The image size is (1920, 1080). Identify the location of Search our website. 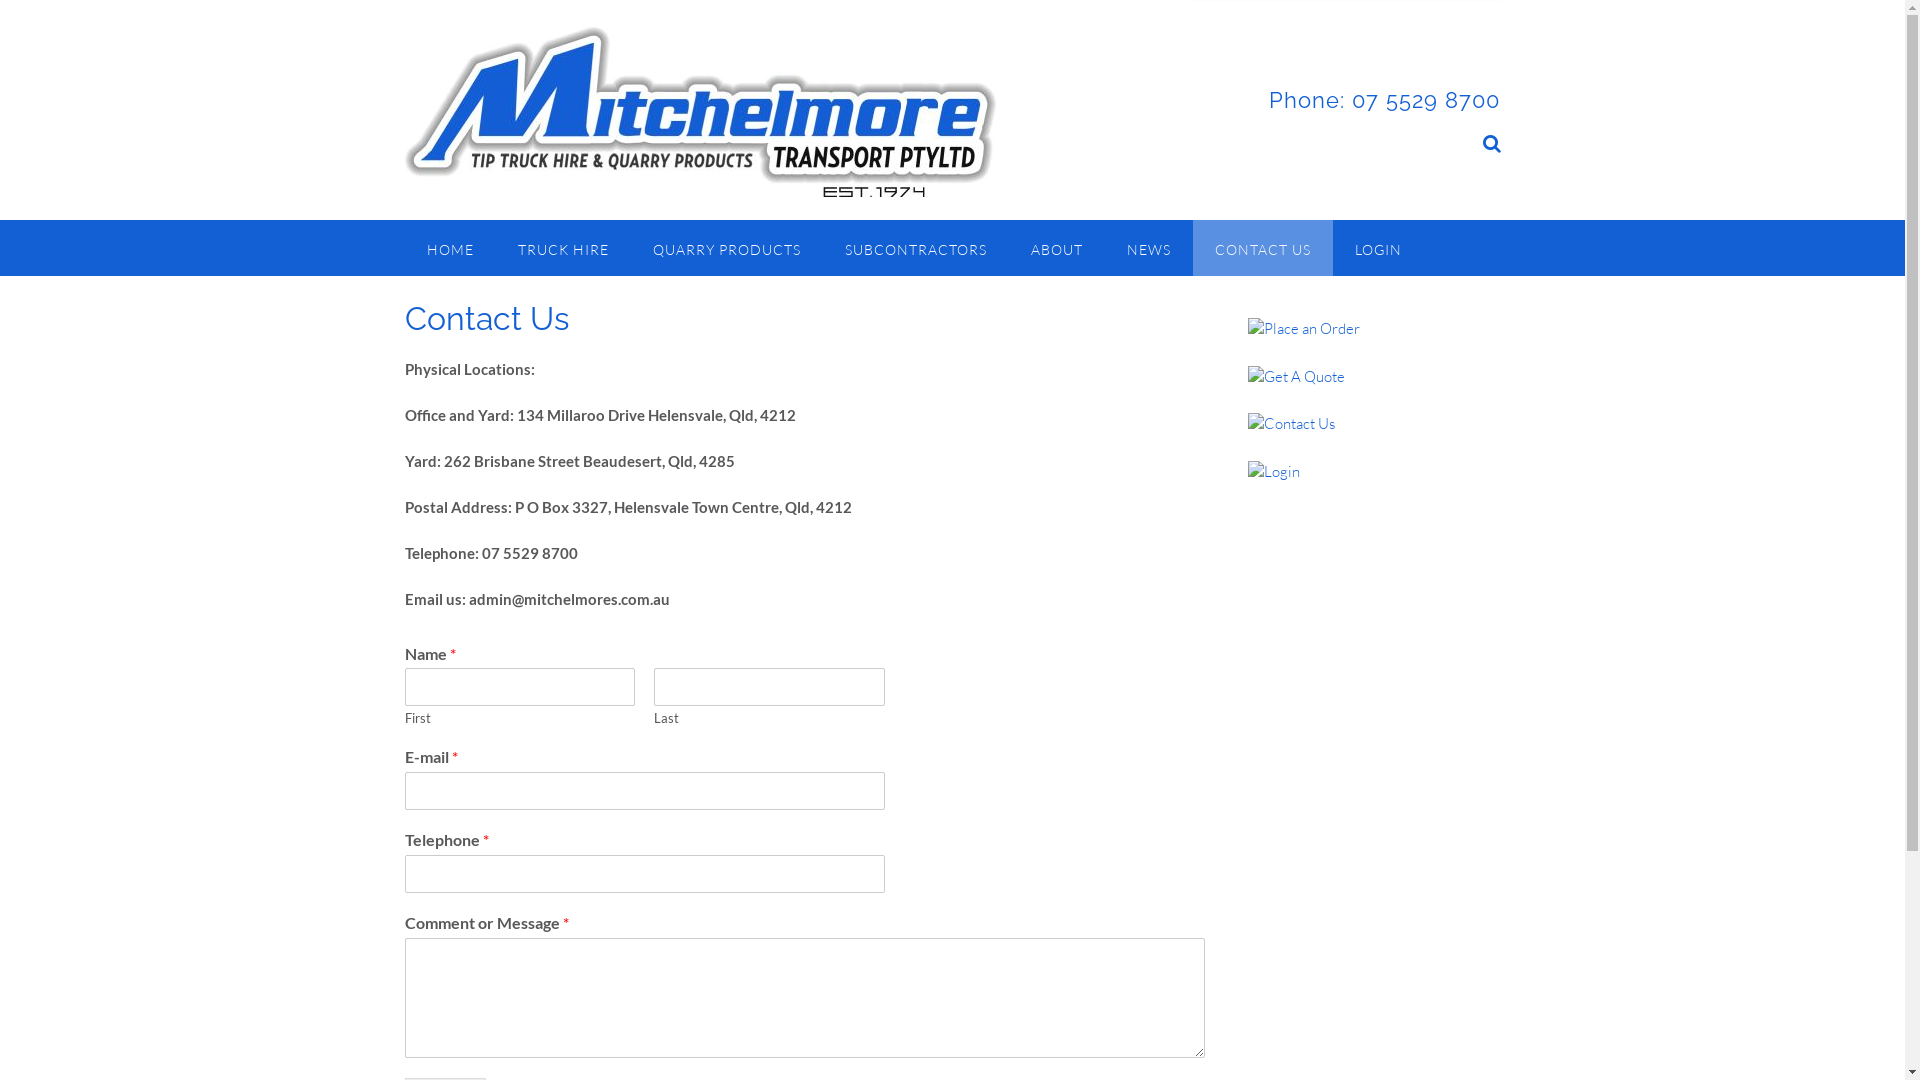
(1491, 144).